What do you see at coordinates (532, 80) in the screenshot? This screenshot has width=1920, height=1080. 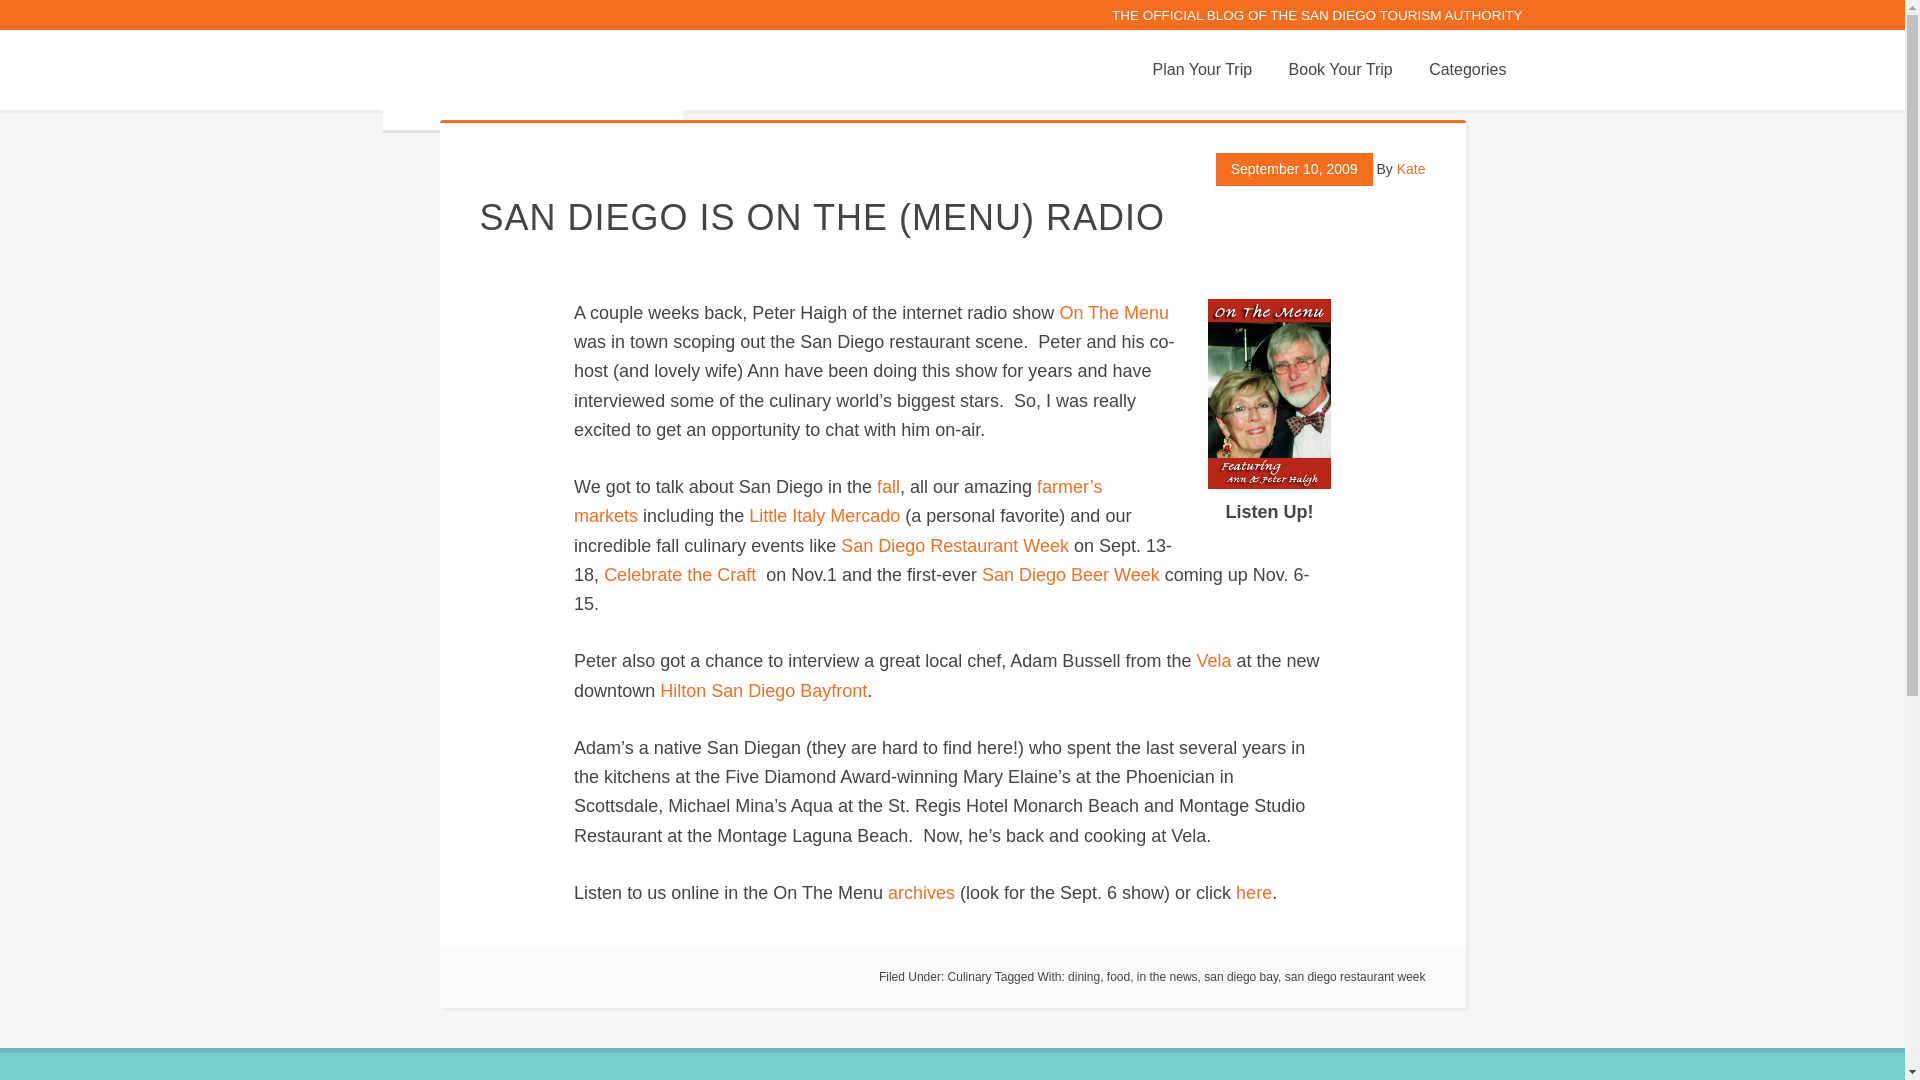 I see `SAN DIEGO TRAVEL BLOG` at bounding box center [532, 80].